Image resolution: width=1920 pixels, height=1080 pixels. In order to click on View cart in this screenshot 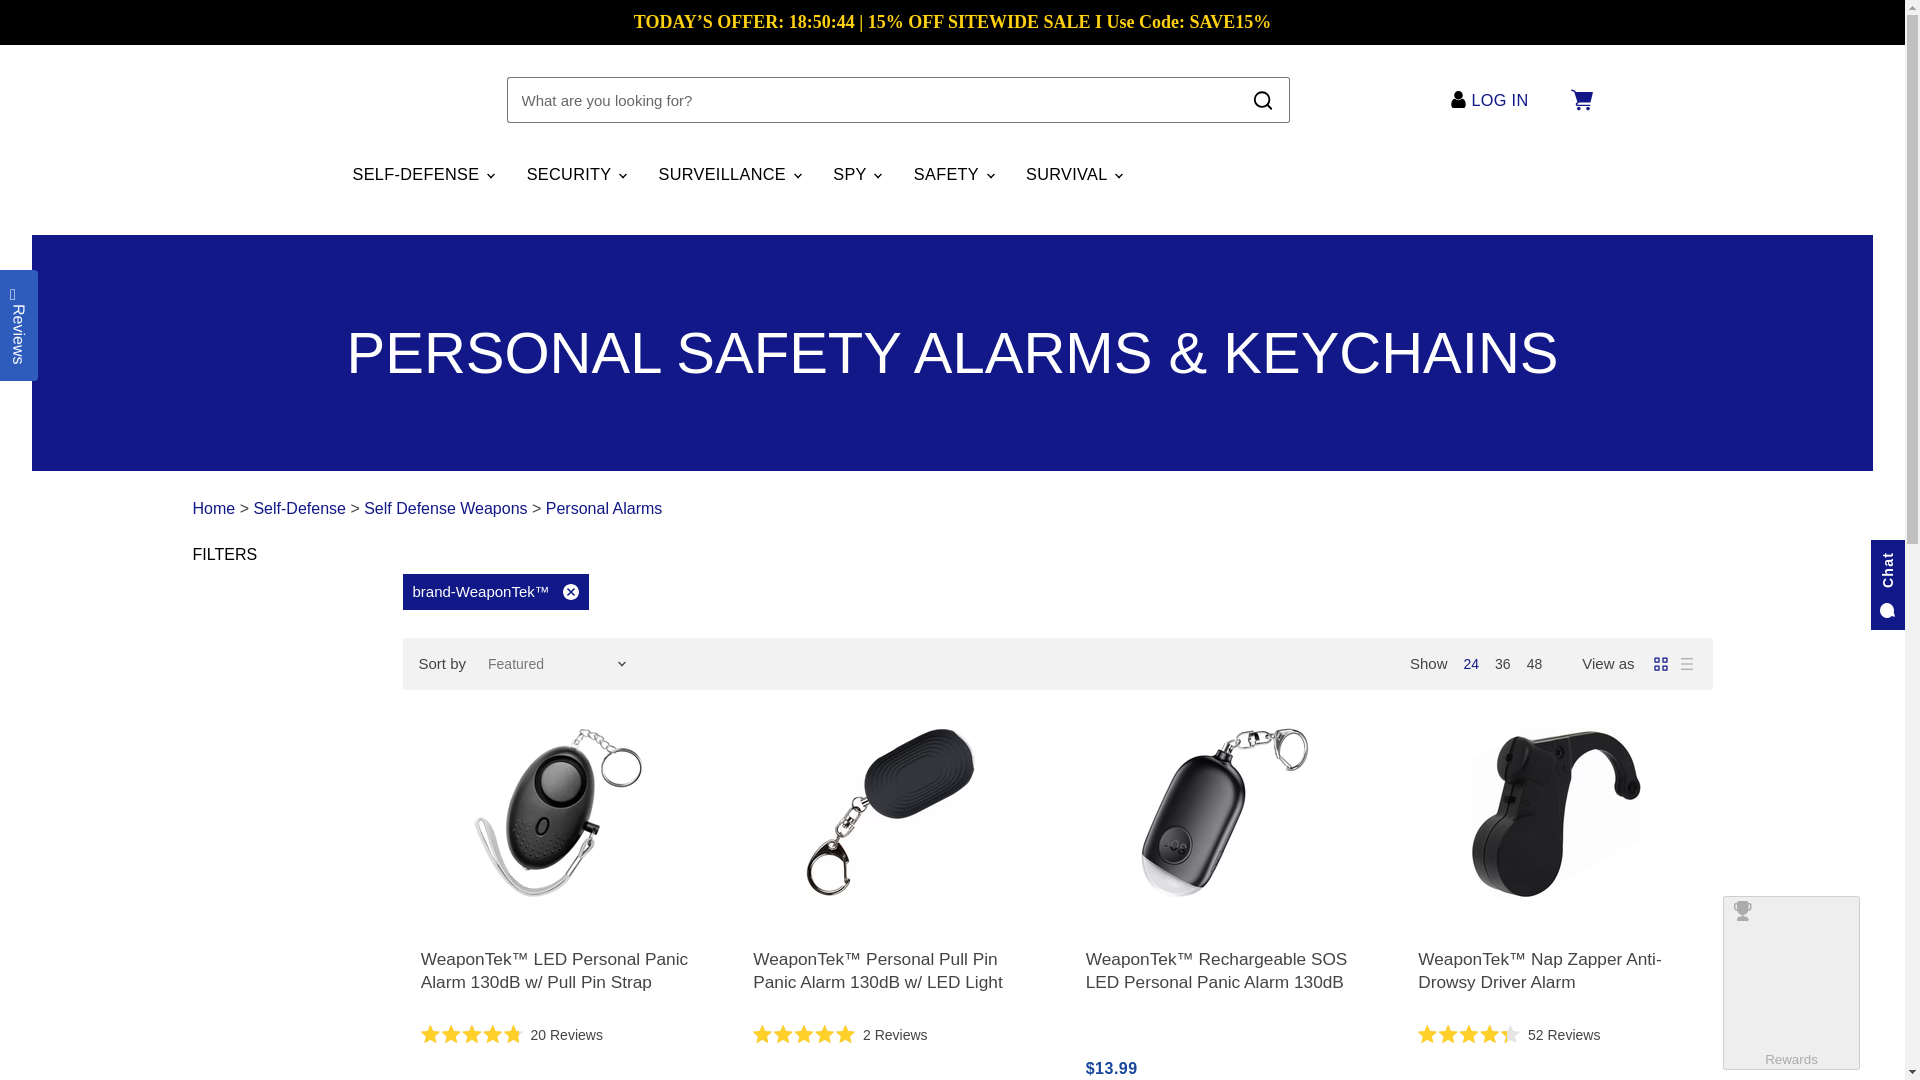, I will do `click(1580, 100)`.